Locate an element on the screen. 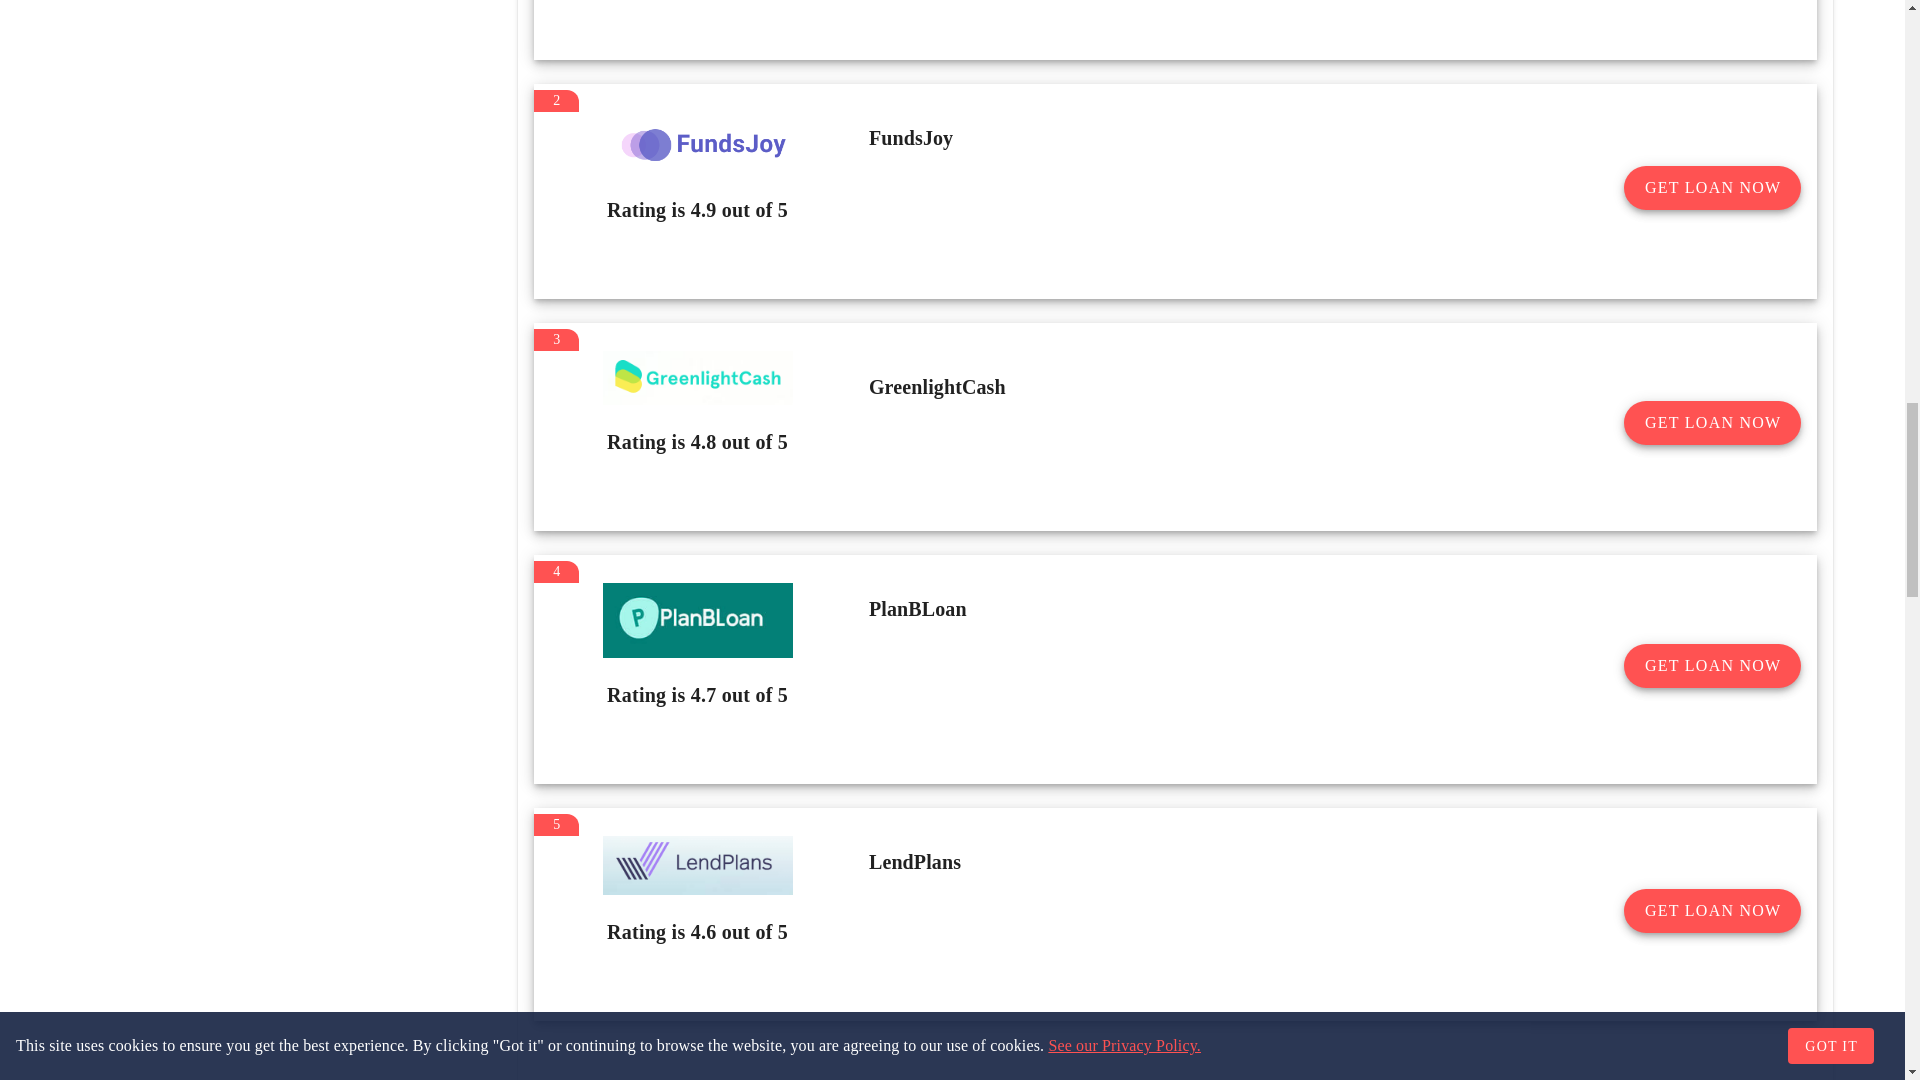 This screenshot has height=1080, width=1920. GET LOAN NOW is located at coordinates (1712, 188).